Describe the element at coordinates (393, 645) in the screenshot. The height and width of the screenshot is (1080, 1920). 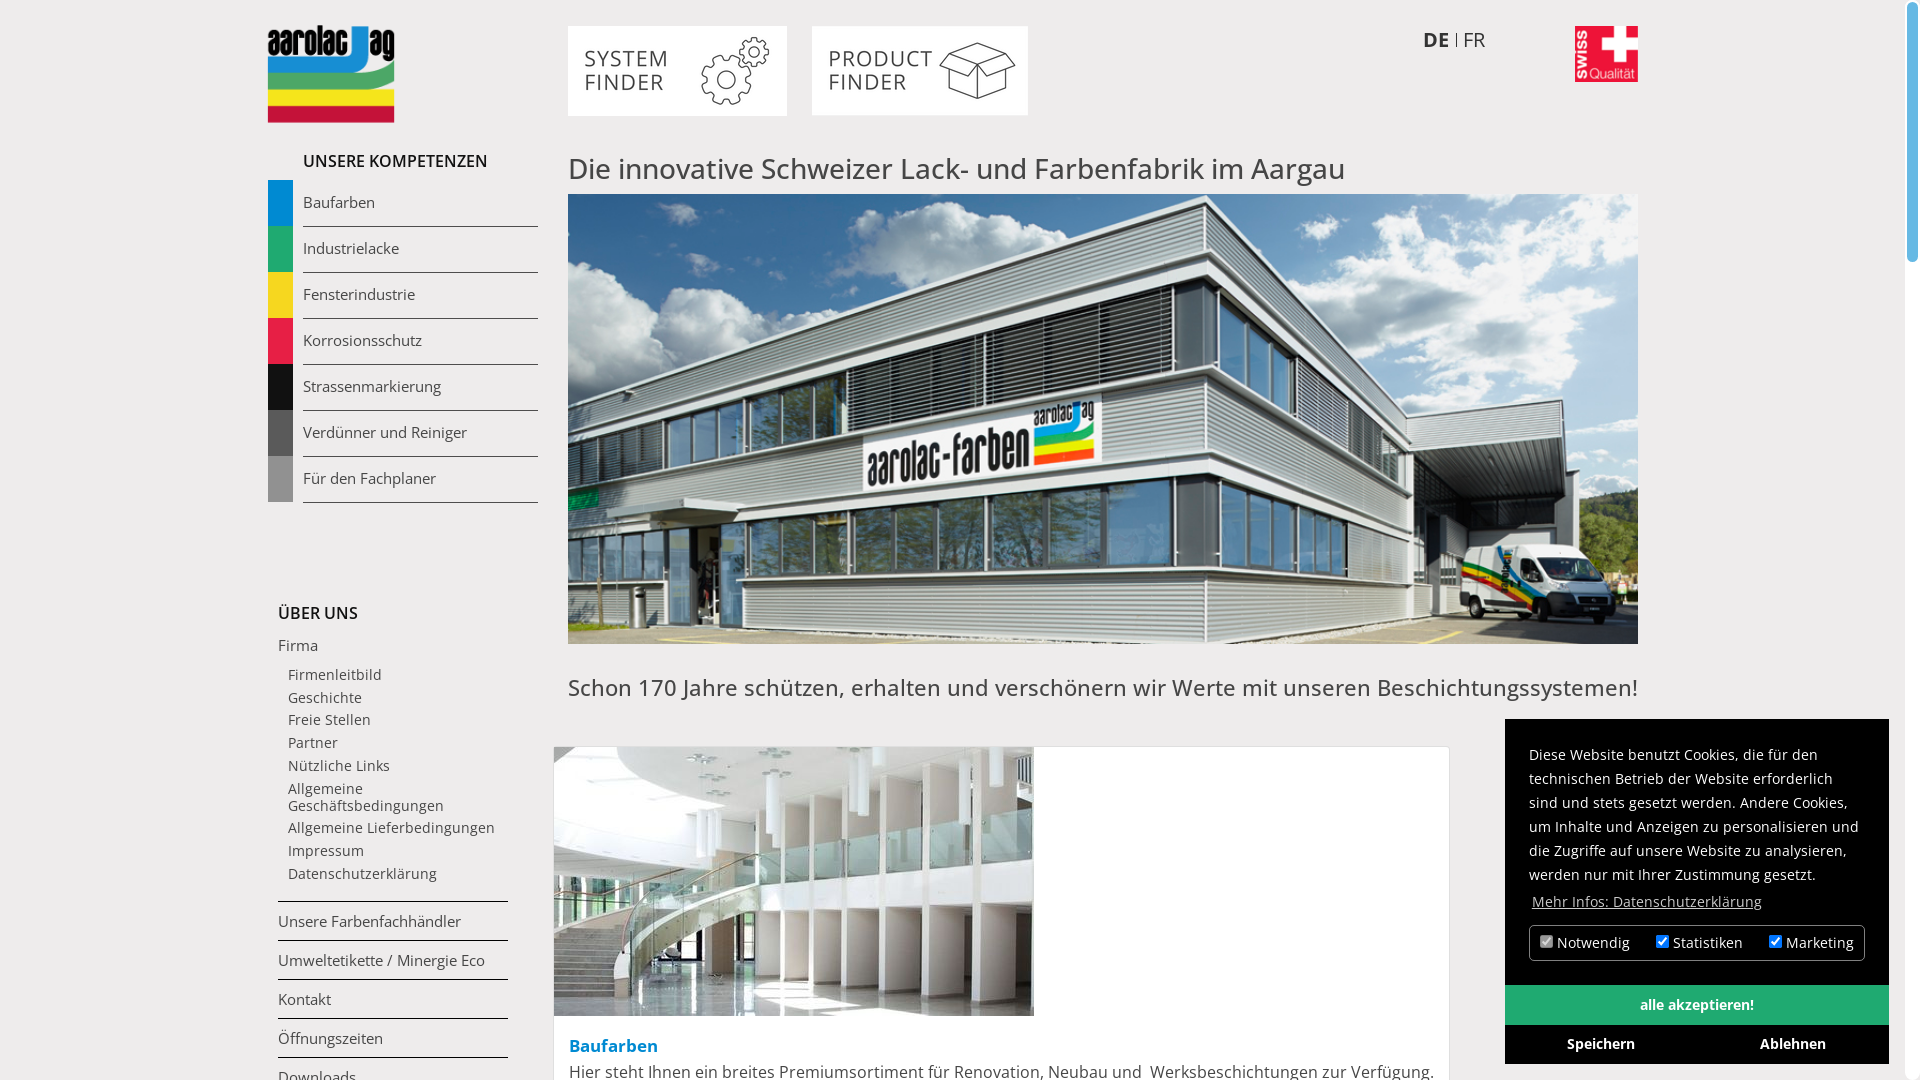
I see `Firma` at that location.